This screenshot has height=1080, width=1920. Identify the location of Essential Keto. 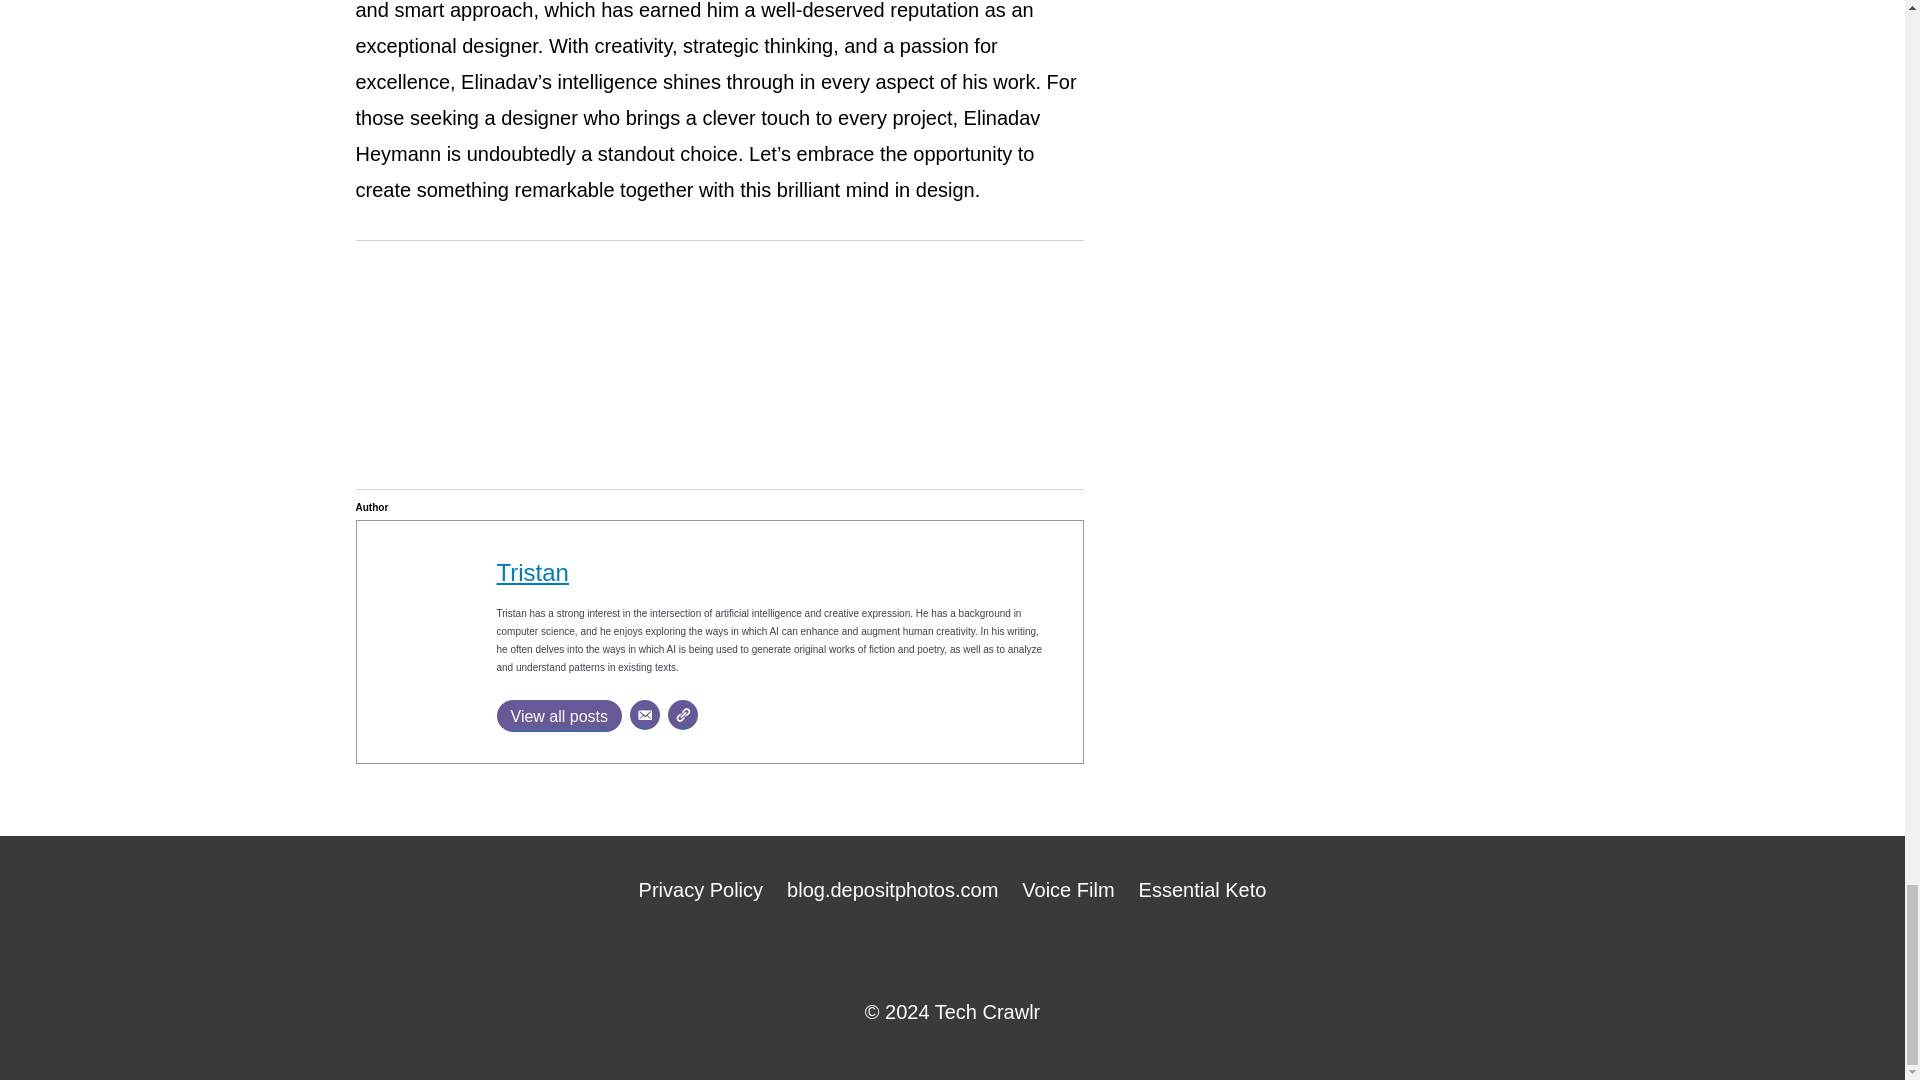
(1202, 890).